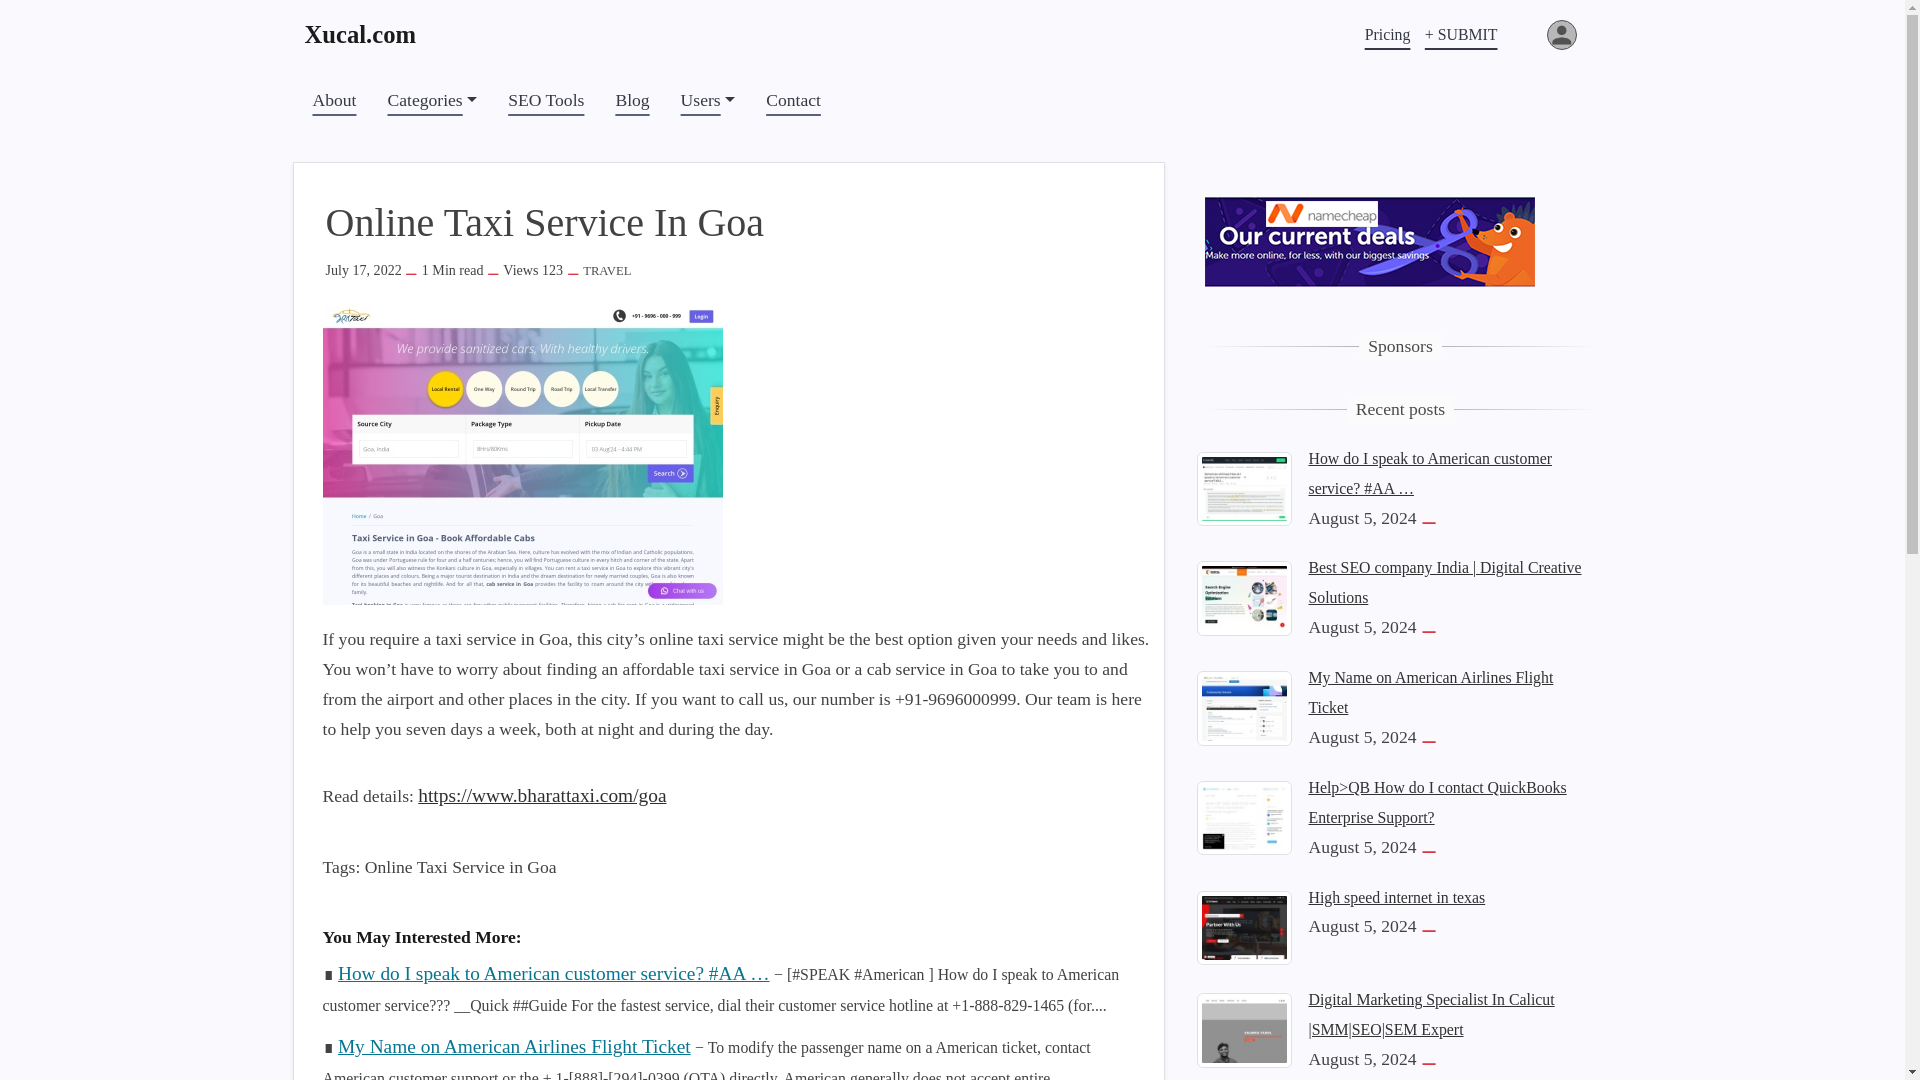  Describe the element at coordinates (631, 100) in the screenshot. I see `Blog` at that location.